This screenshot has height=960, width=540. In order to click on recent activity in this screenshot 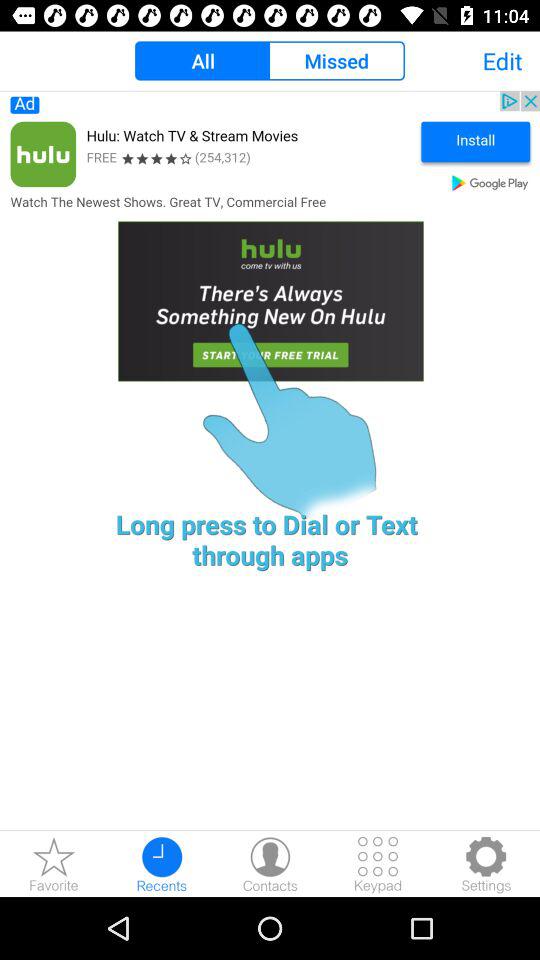, I will do `click(162, 864)`.